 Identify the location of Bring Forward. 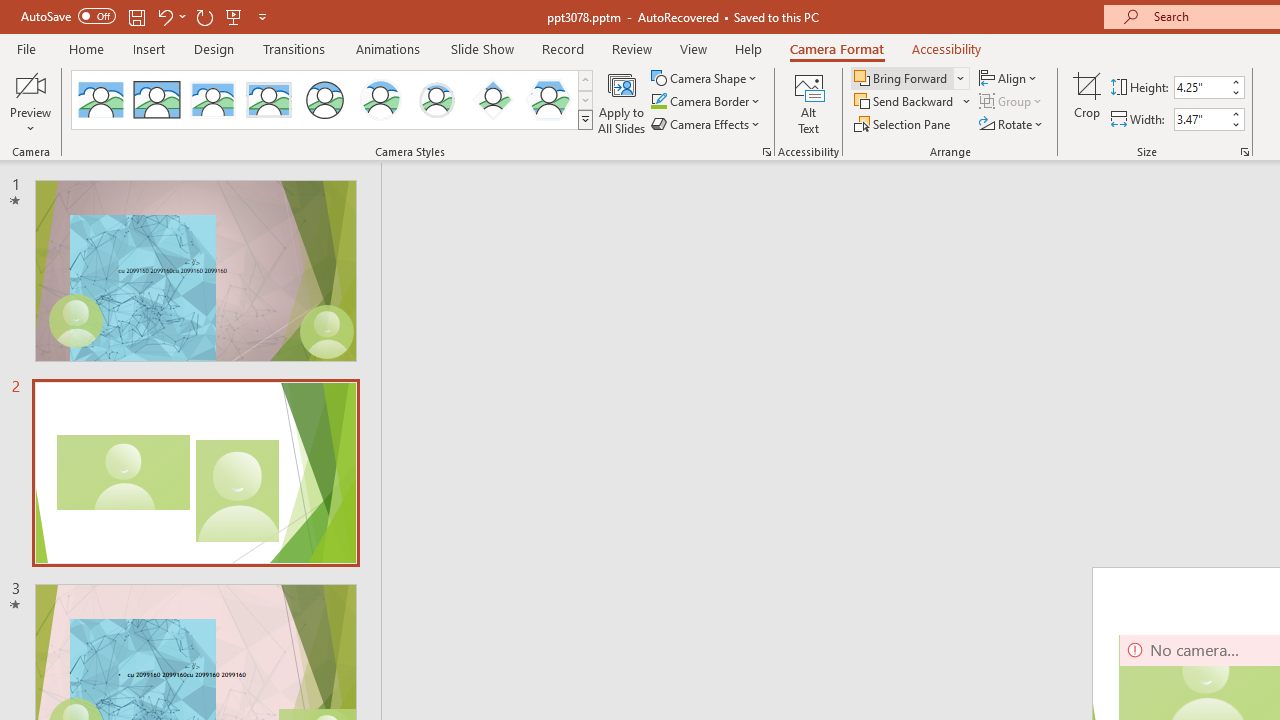
(902, 78).